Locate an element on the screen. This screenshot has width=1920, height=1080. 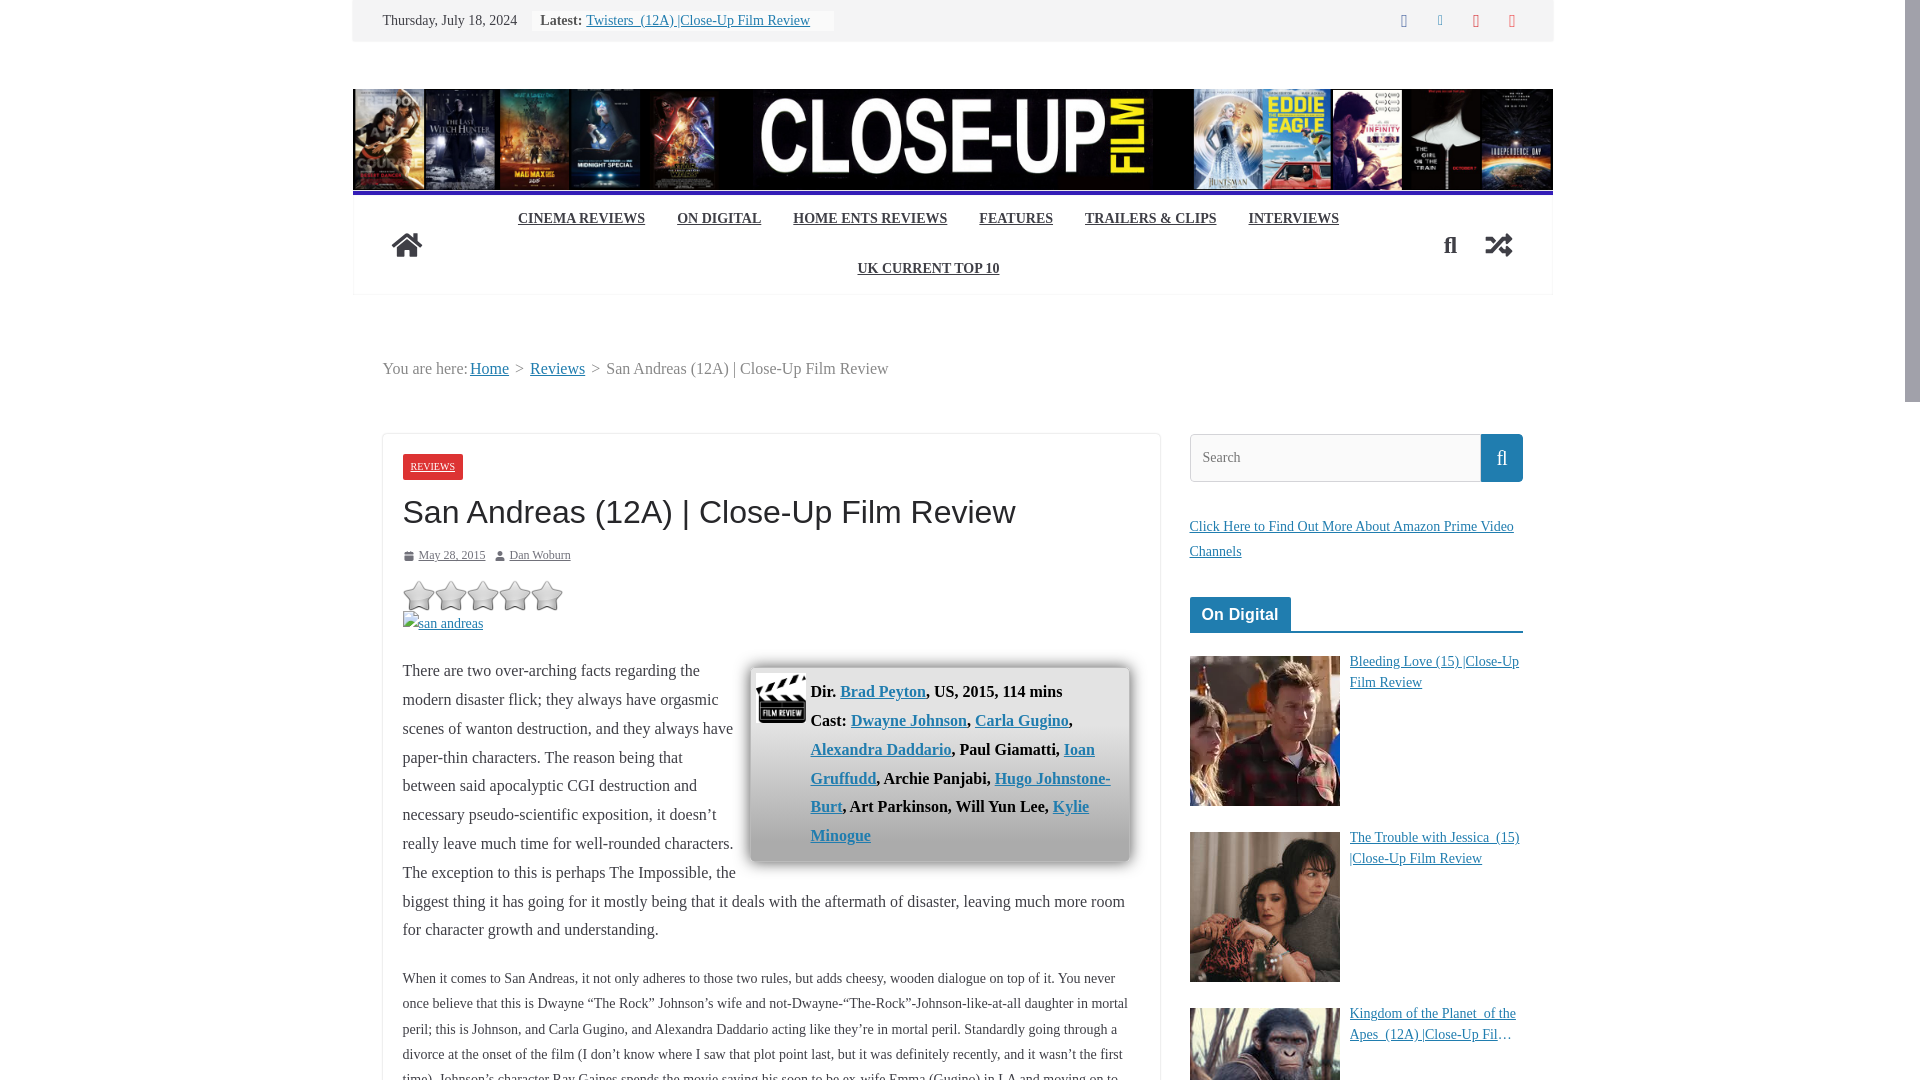
Carla Gugino is located at coordinates (1022, 720).